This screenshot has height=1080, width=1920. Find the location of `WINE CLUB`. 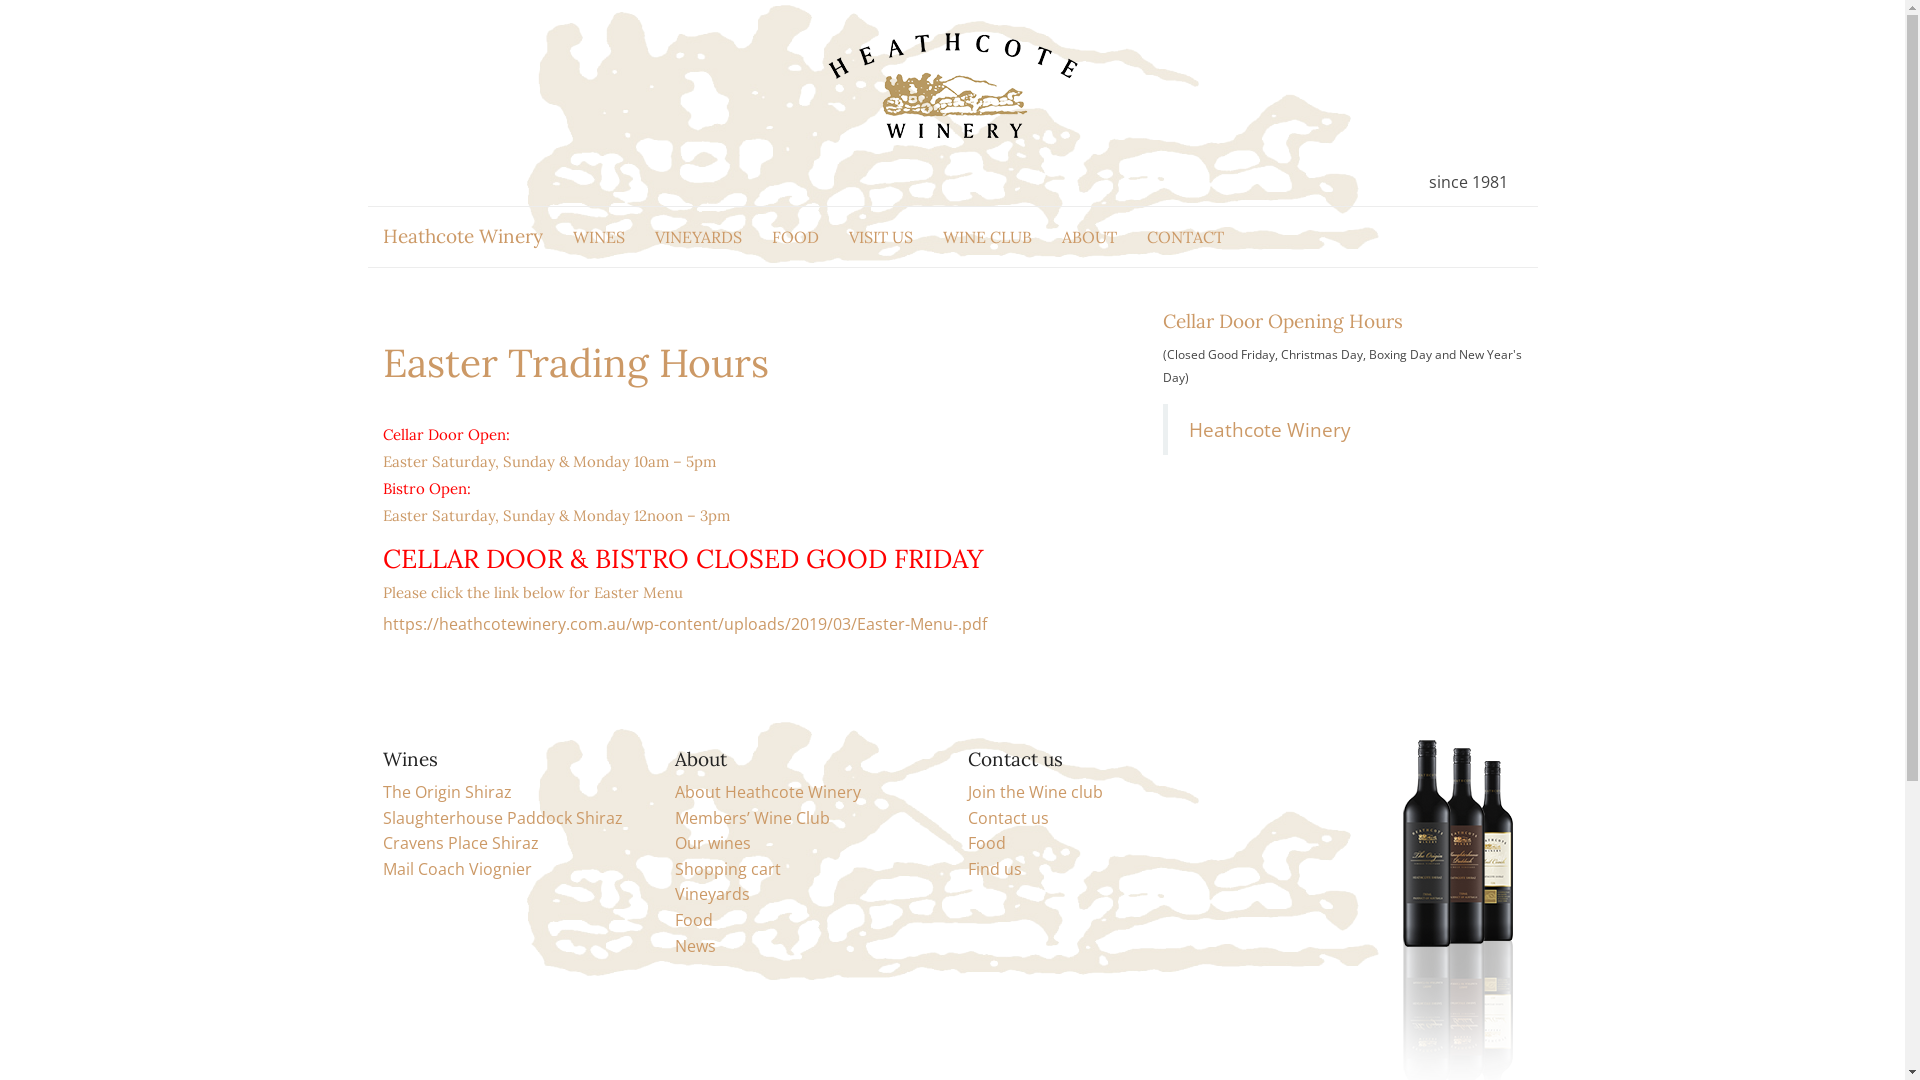

WINE CLUB is located at coordinates (988, 237).